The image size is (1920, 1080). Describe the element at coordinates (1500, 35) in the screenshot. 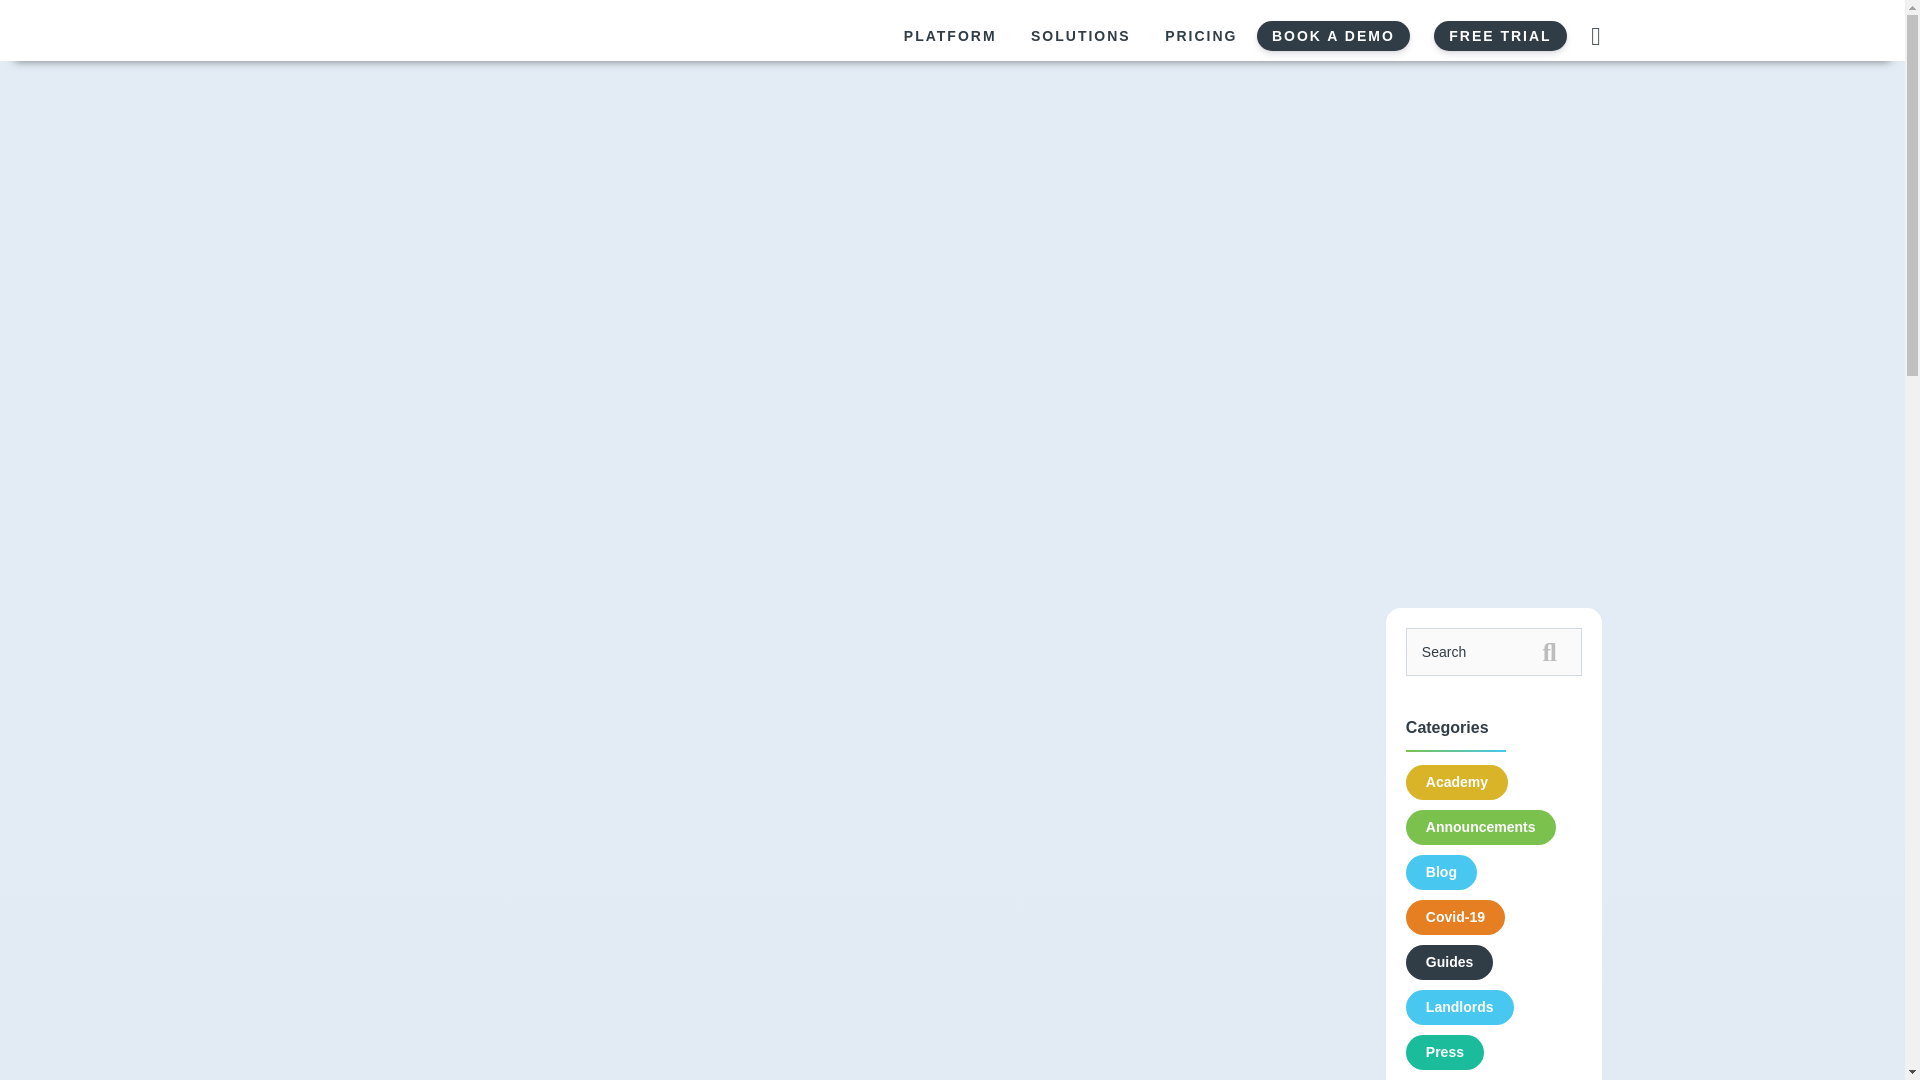

I see `FREE TRIAL` at that location.